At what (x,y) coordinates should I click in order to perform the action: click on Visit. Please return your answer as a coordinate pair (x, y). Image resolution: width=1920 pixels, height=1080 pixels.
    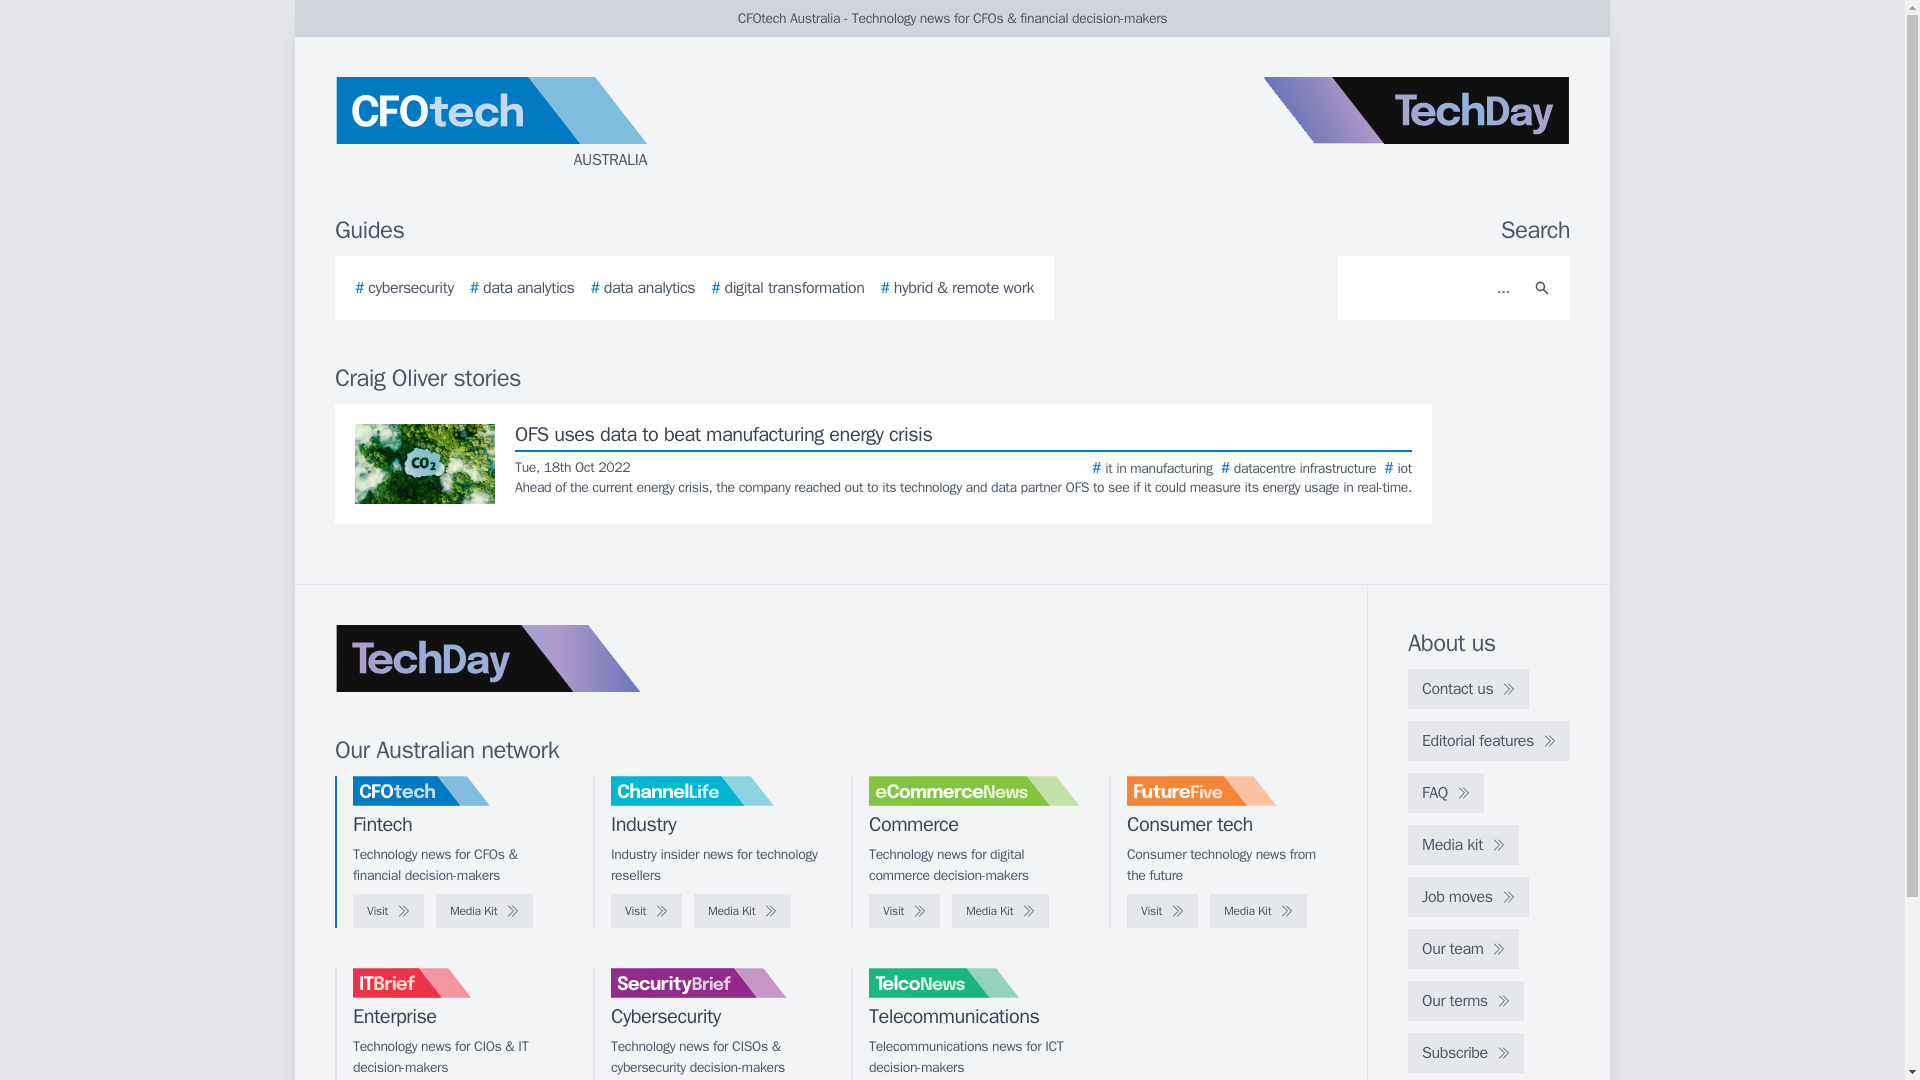
    Looking at the image, I should click on (388, 910).